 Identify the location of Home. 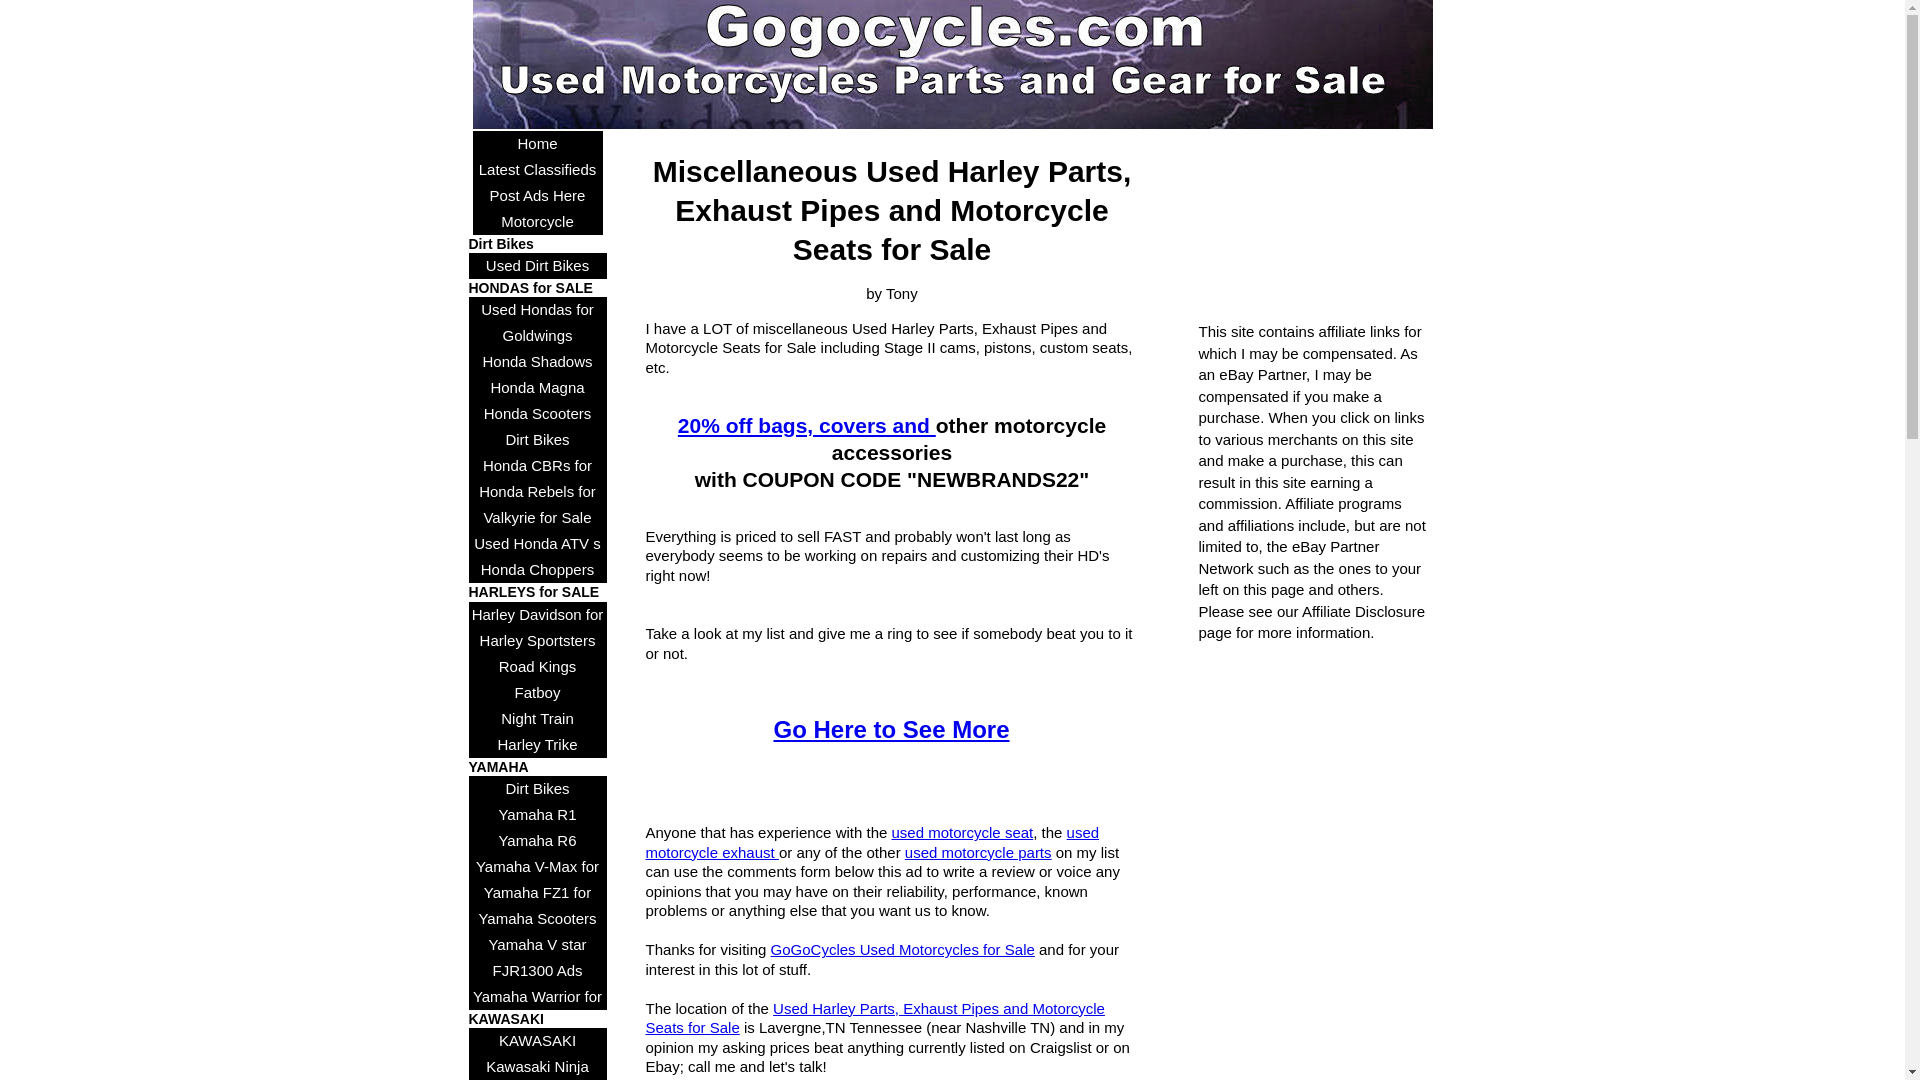
(537, 143).